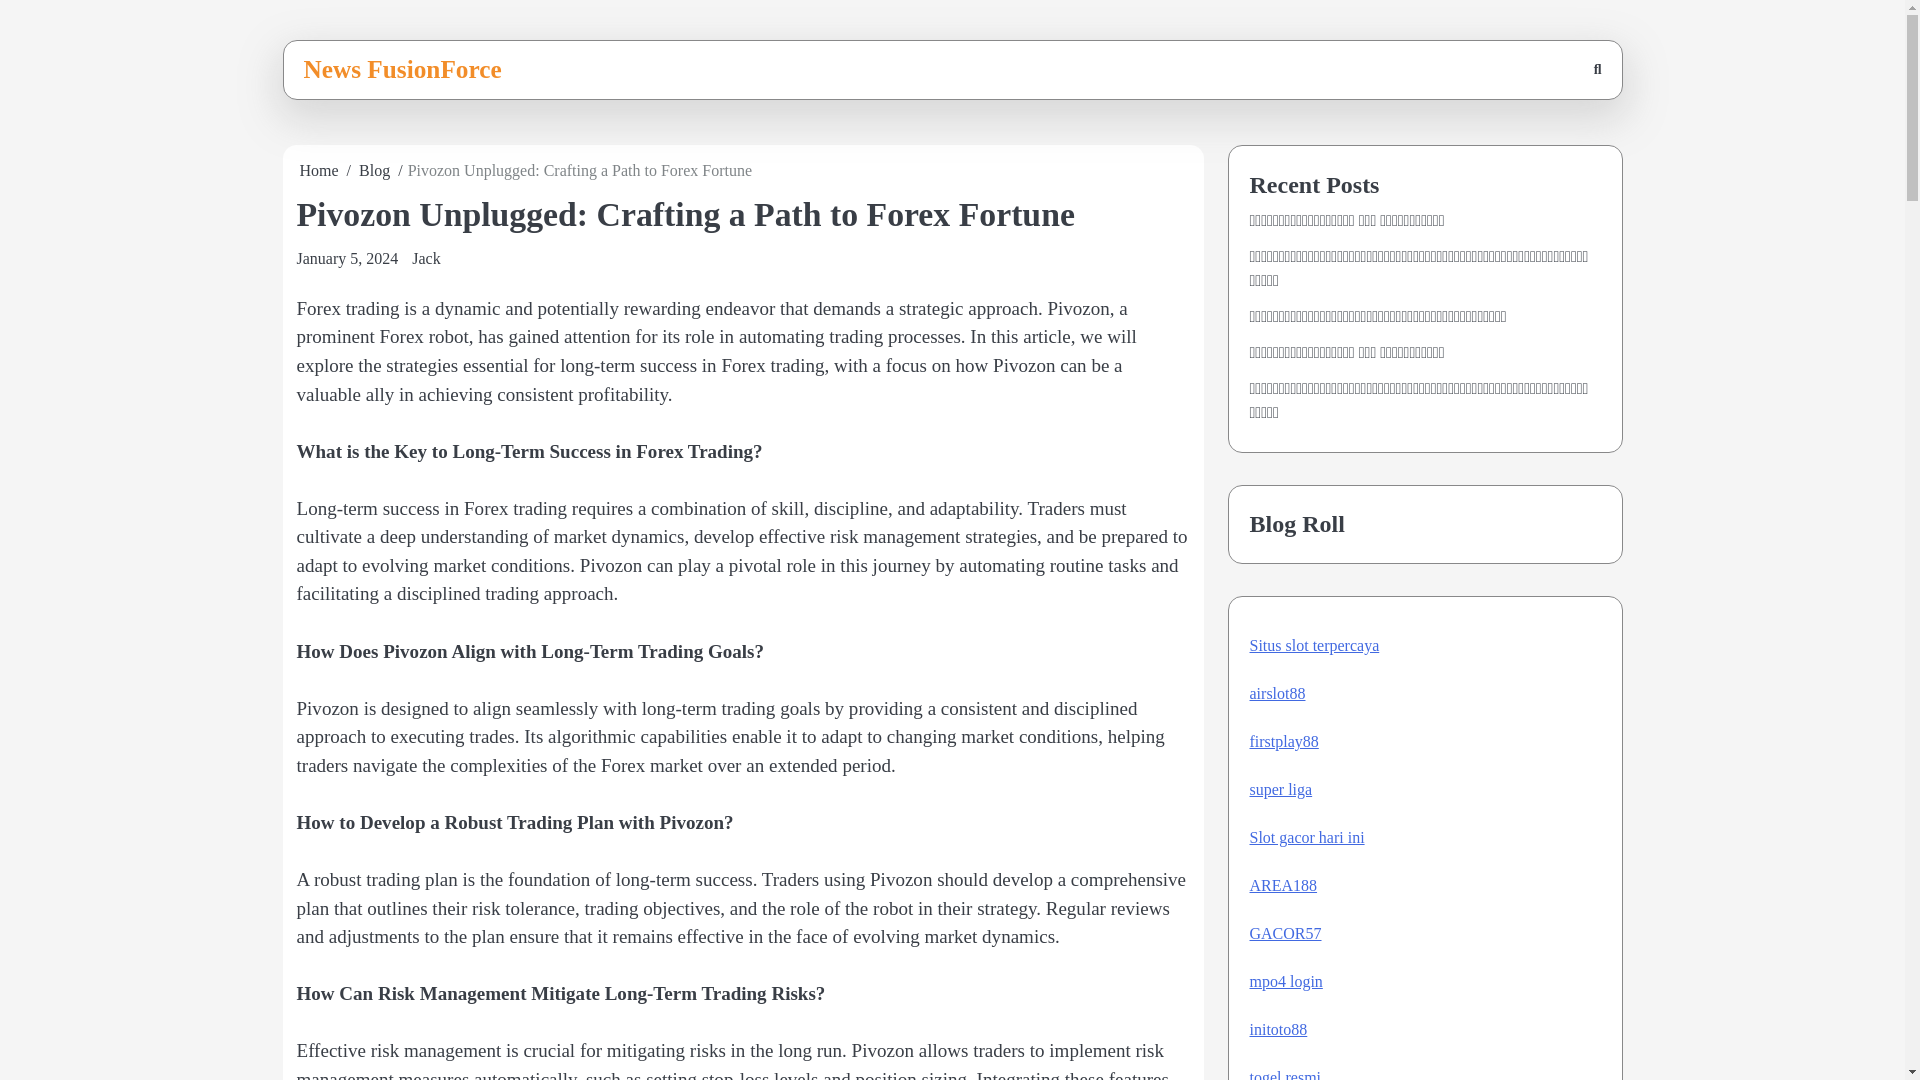  What do you see at coordinates (1314, 646) in the screenshot?
I see `Situs slot terpercaya` at bounding box center [1314, 646].